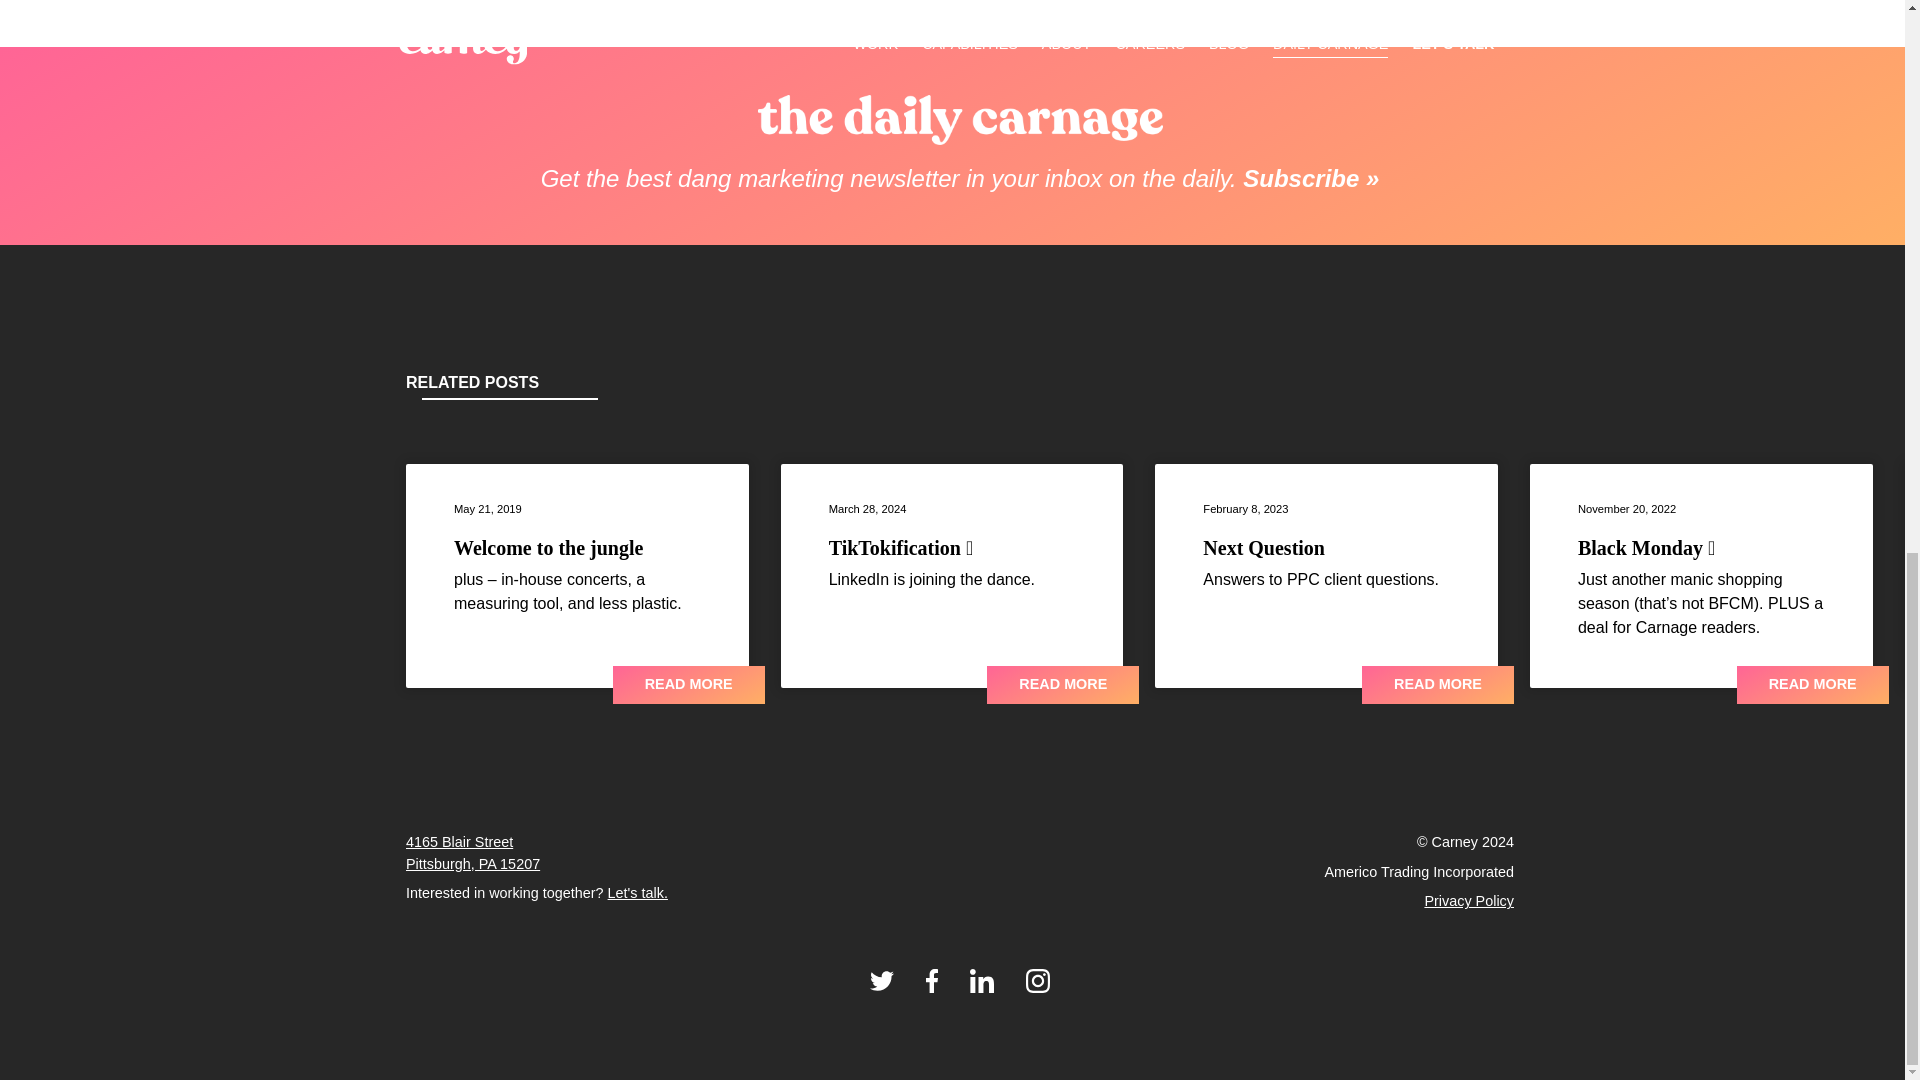 The image size is (1920, 1080). I want to click on READ MORE, so click(1438, 686).